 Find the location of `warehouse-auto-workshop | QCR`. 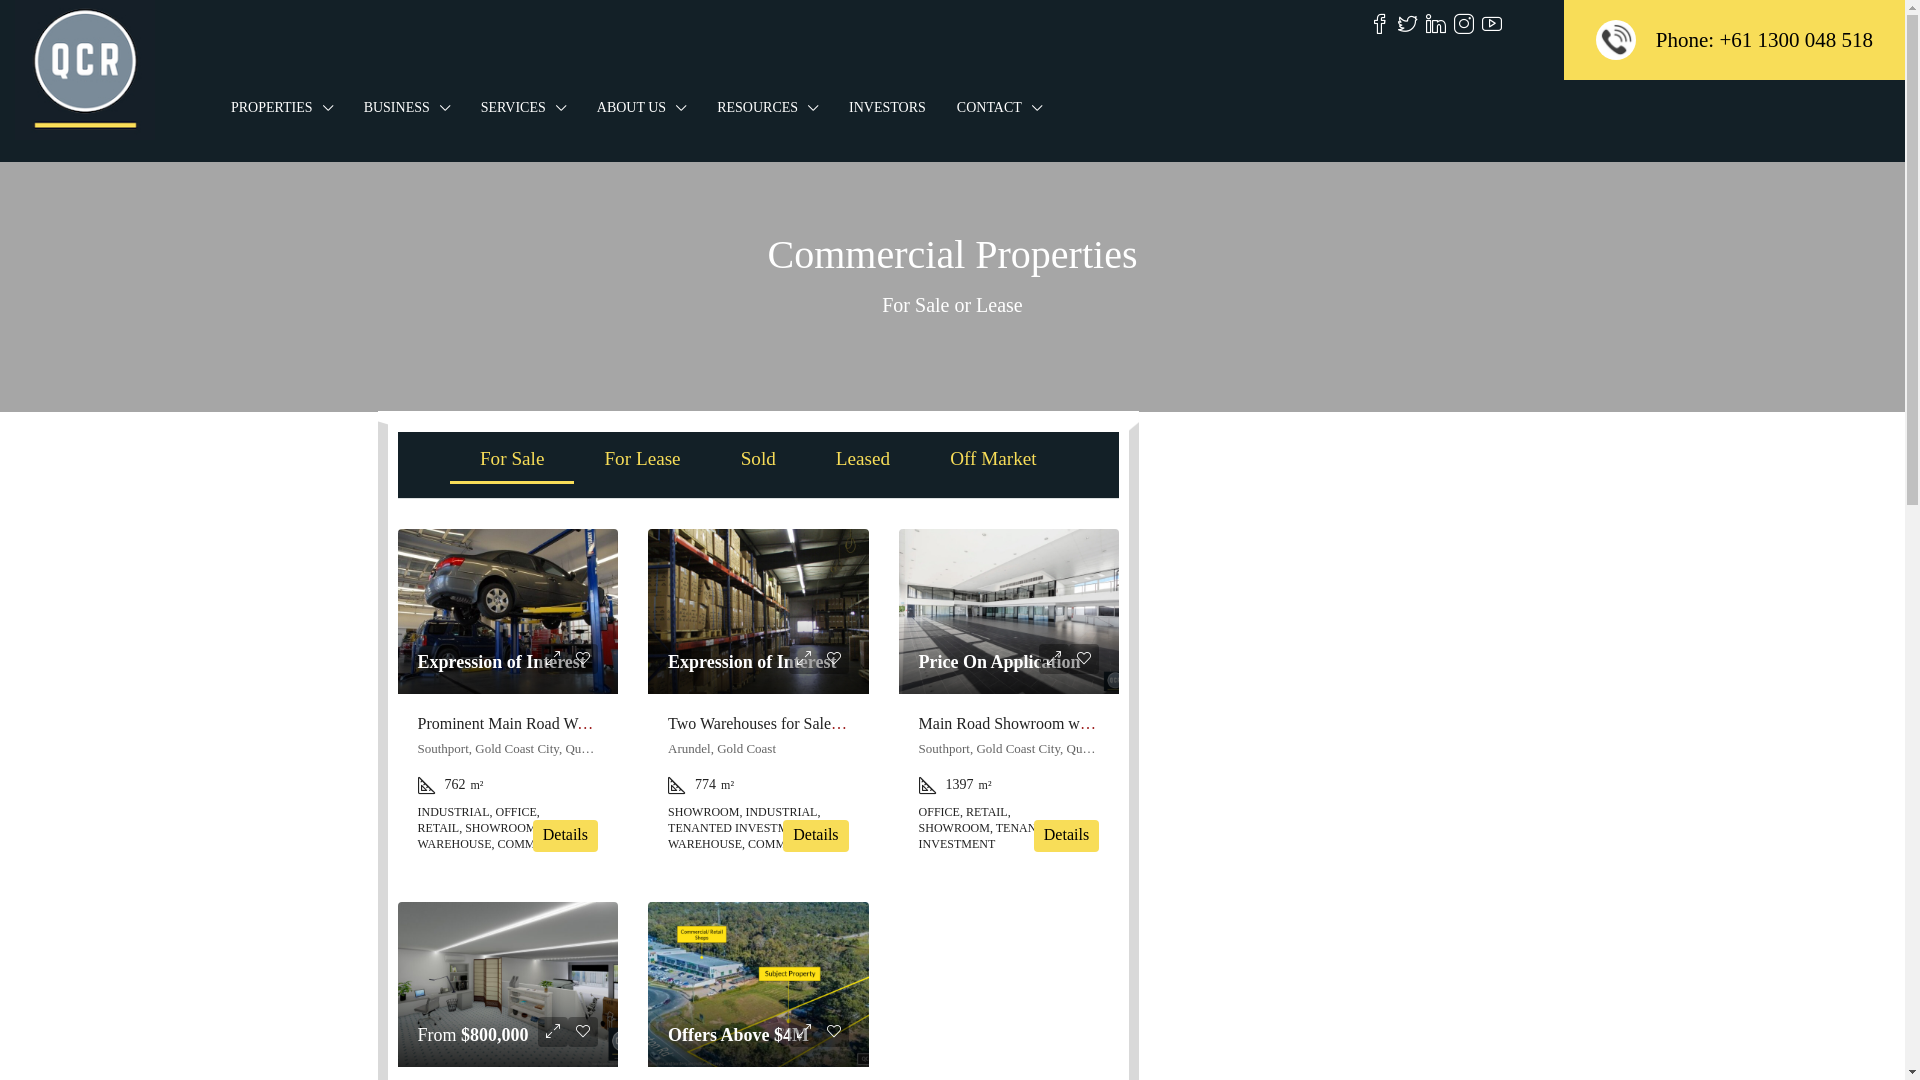

warehouse-auto-workshop | QCR is located at coordinates (508, 612).